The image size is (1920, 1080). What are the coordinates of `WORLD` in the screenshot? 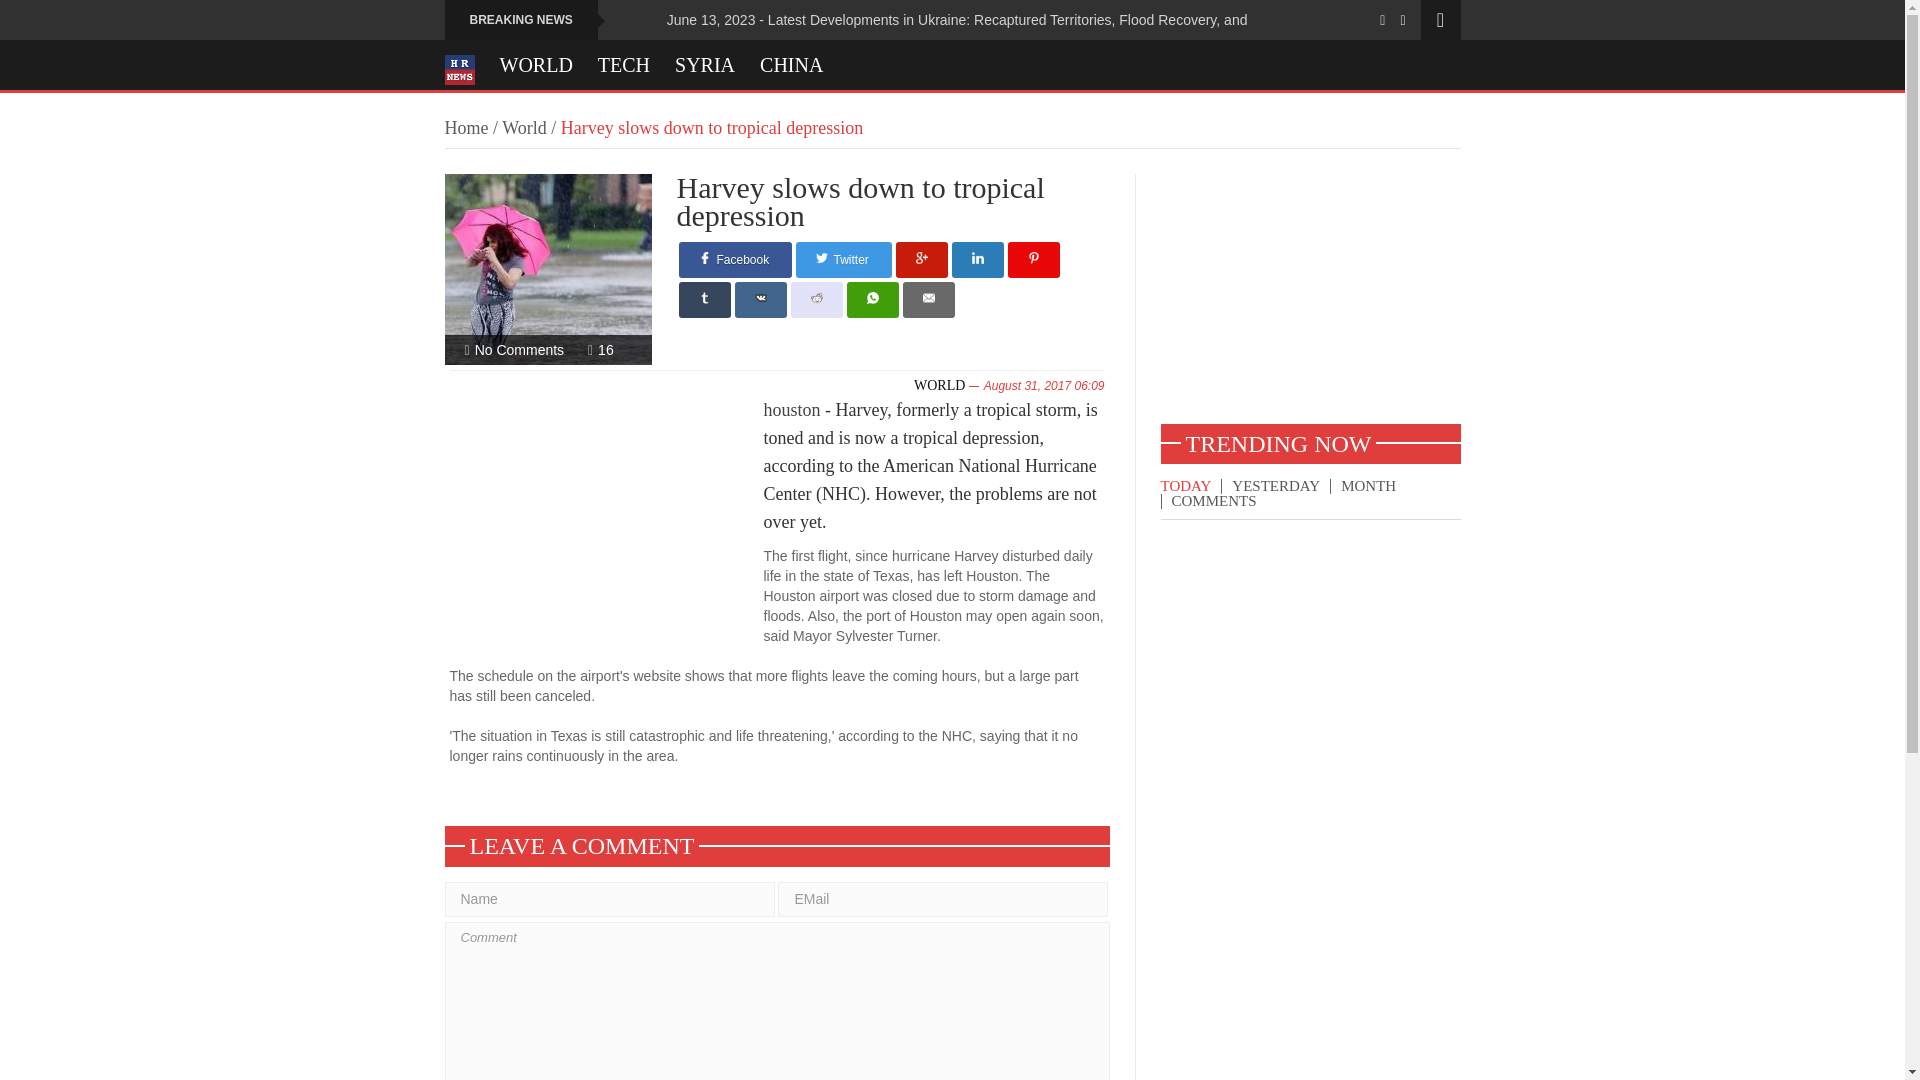 It's located at (939, 386).